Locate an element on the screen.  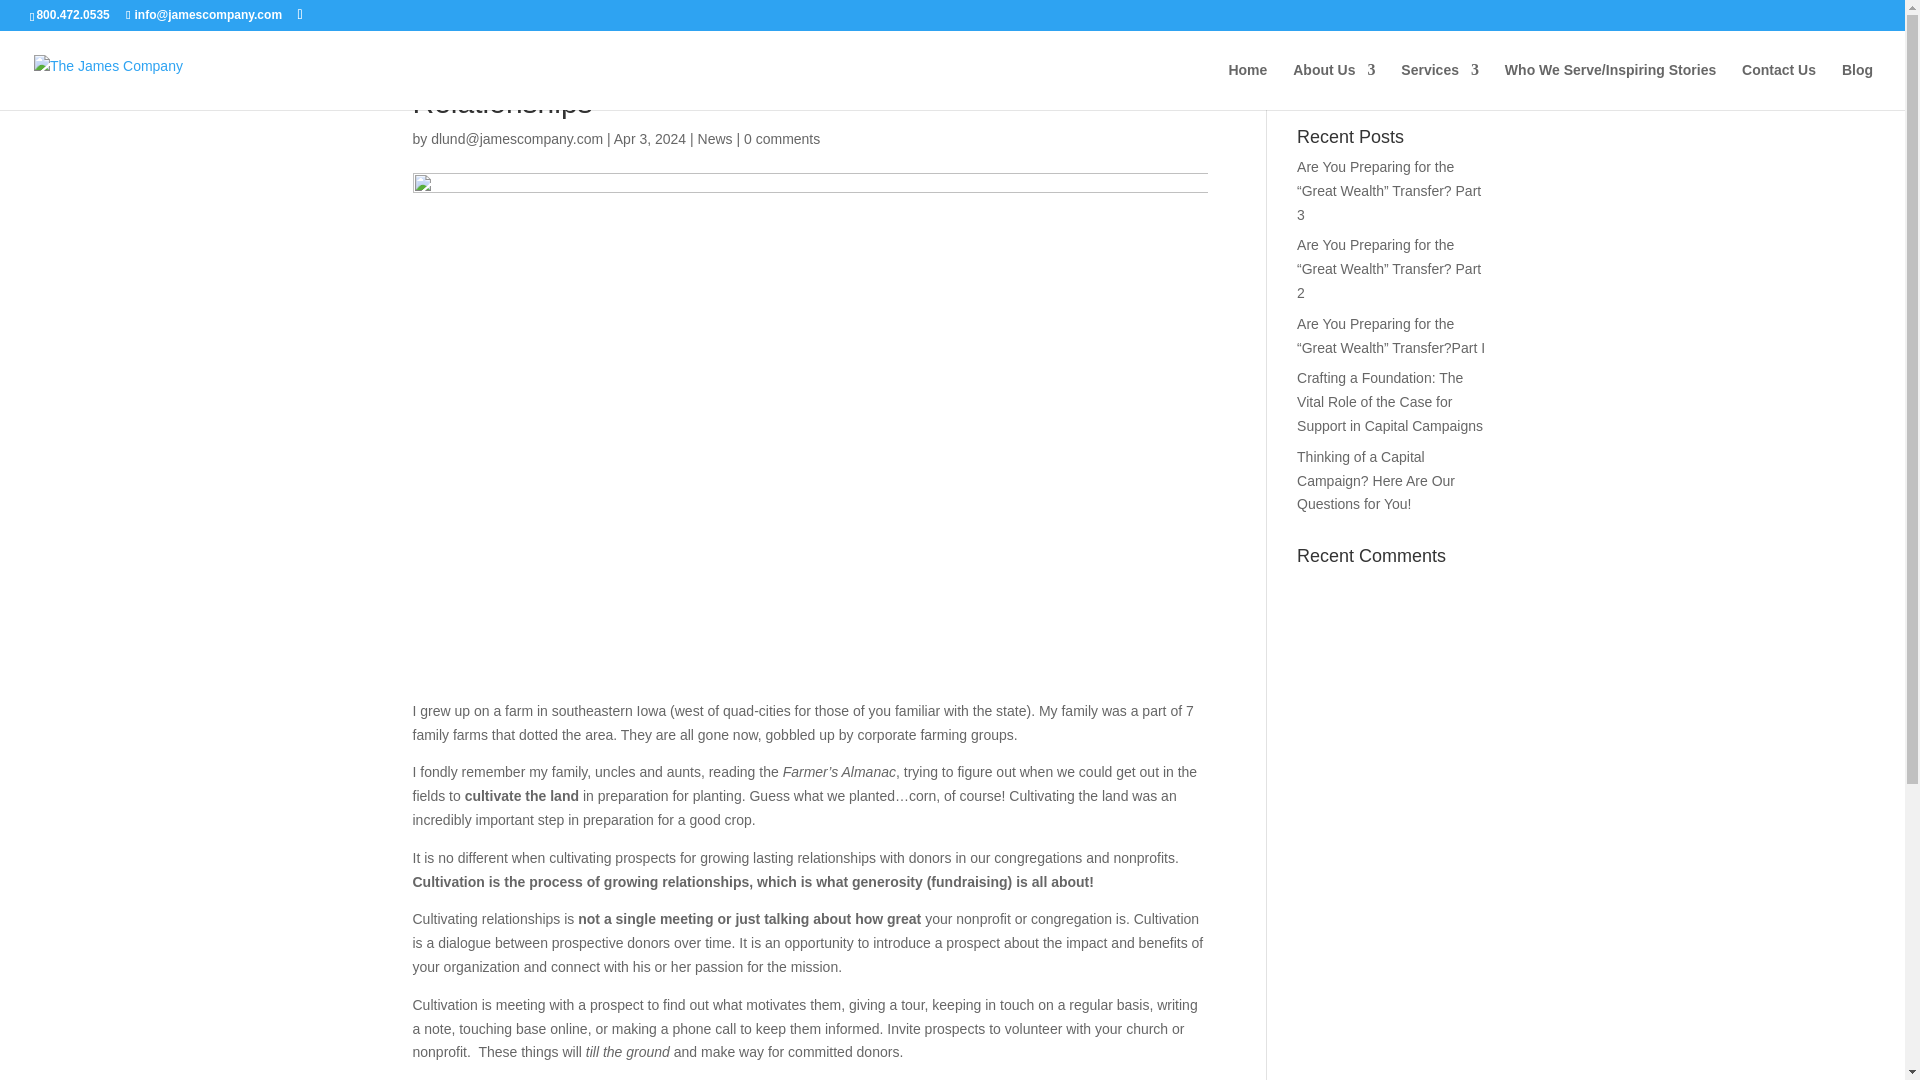
Blog is located at coordinates (1857, 86).